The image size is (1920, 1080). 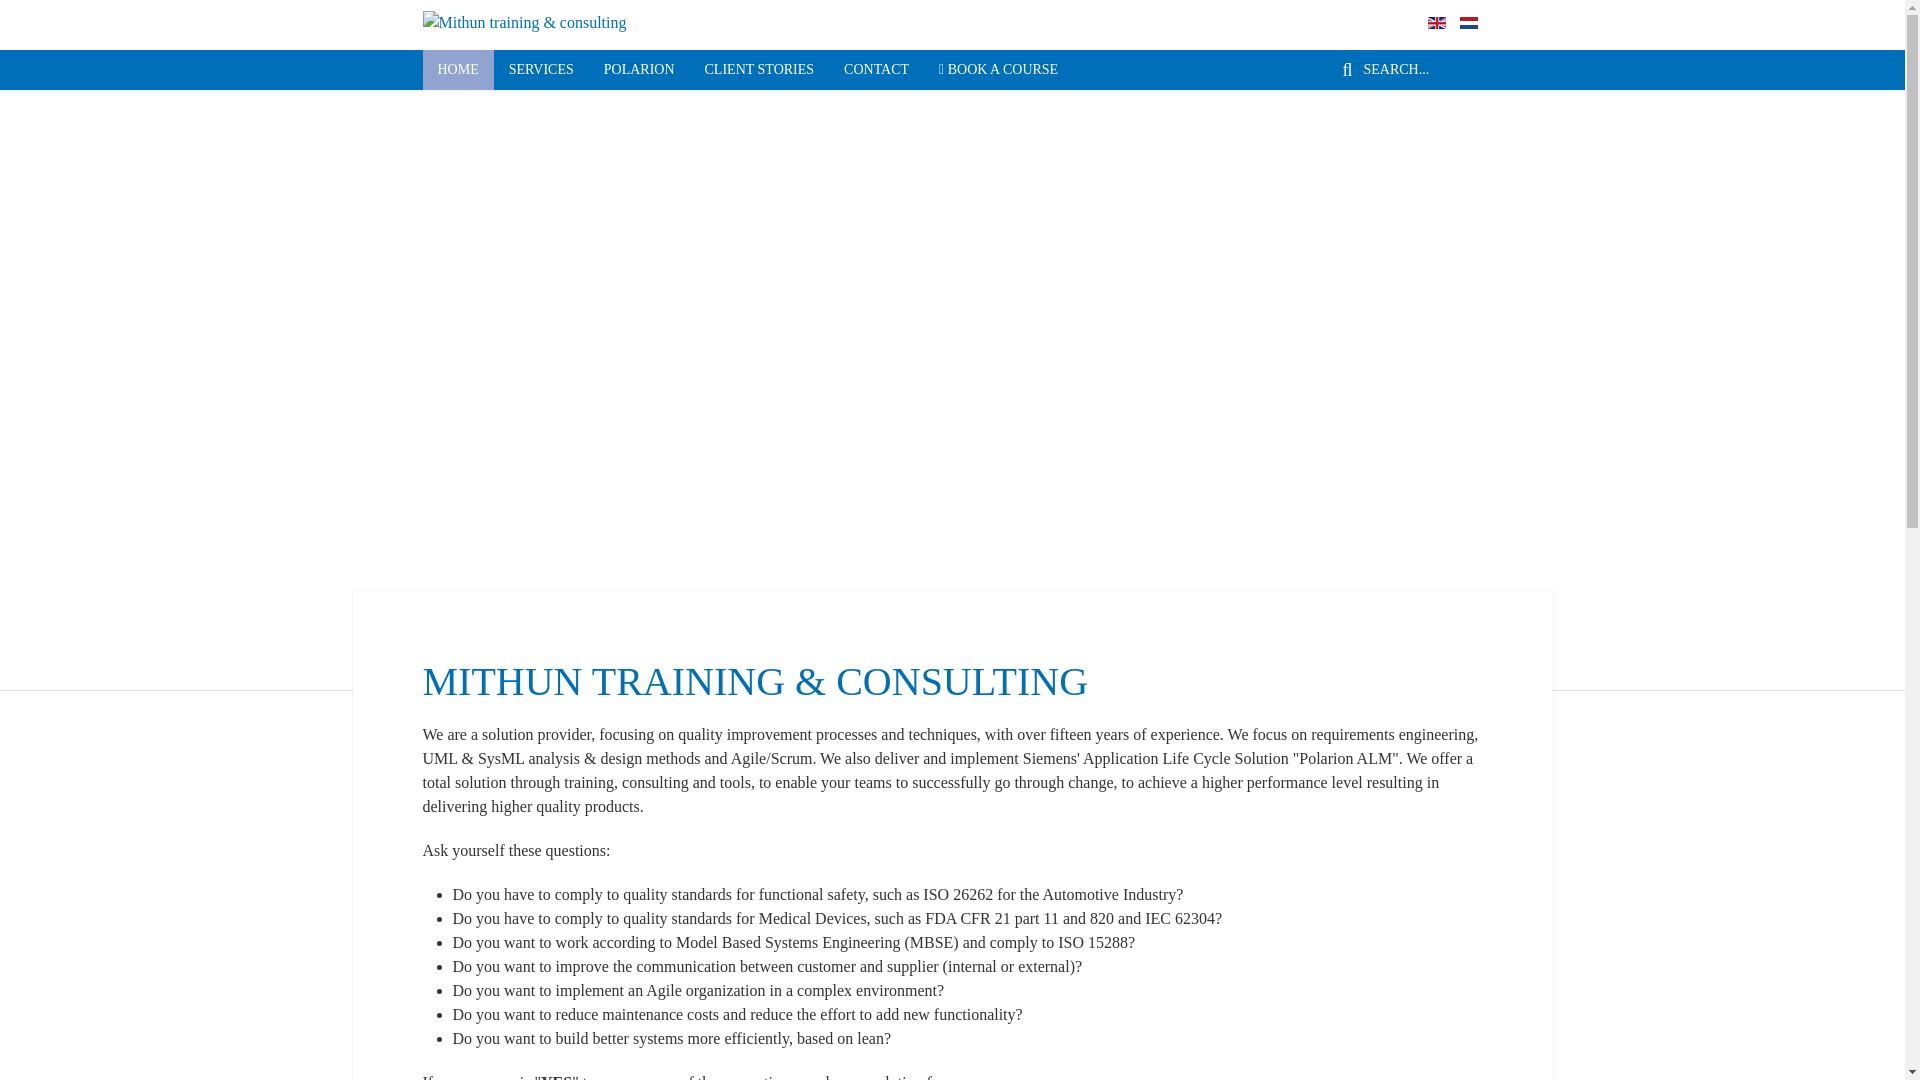 What do you see at coordinates (759, 69) in the screenshot?
I see `CLIENT STORIES` at bounding box center [759, 69].